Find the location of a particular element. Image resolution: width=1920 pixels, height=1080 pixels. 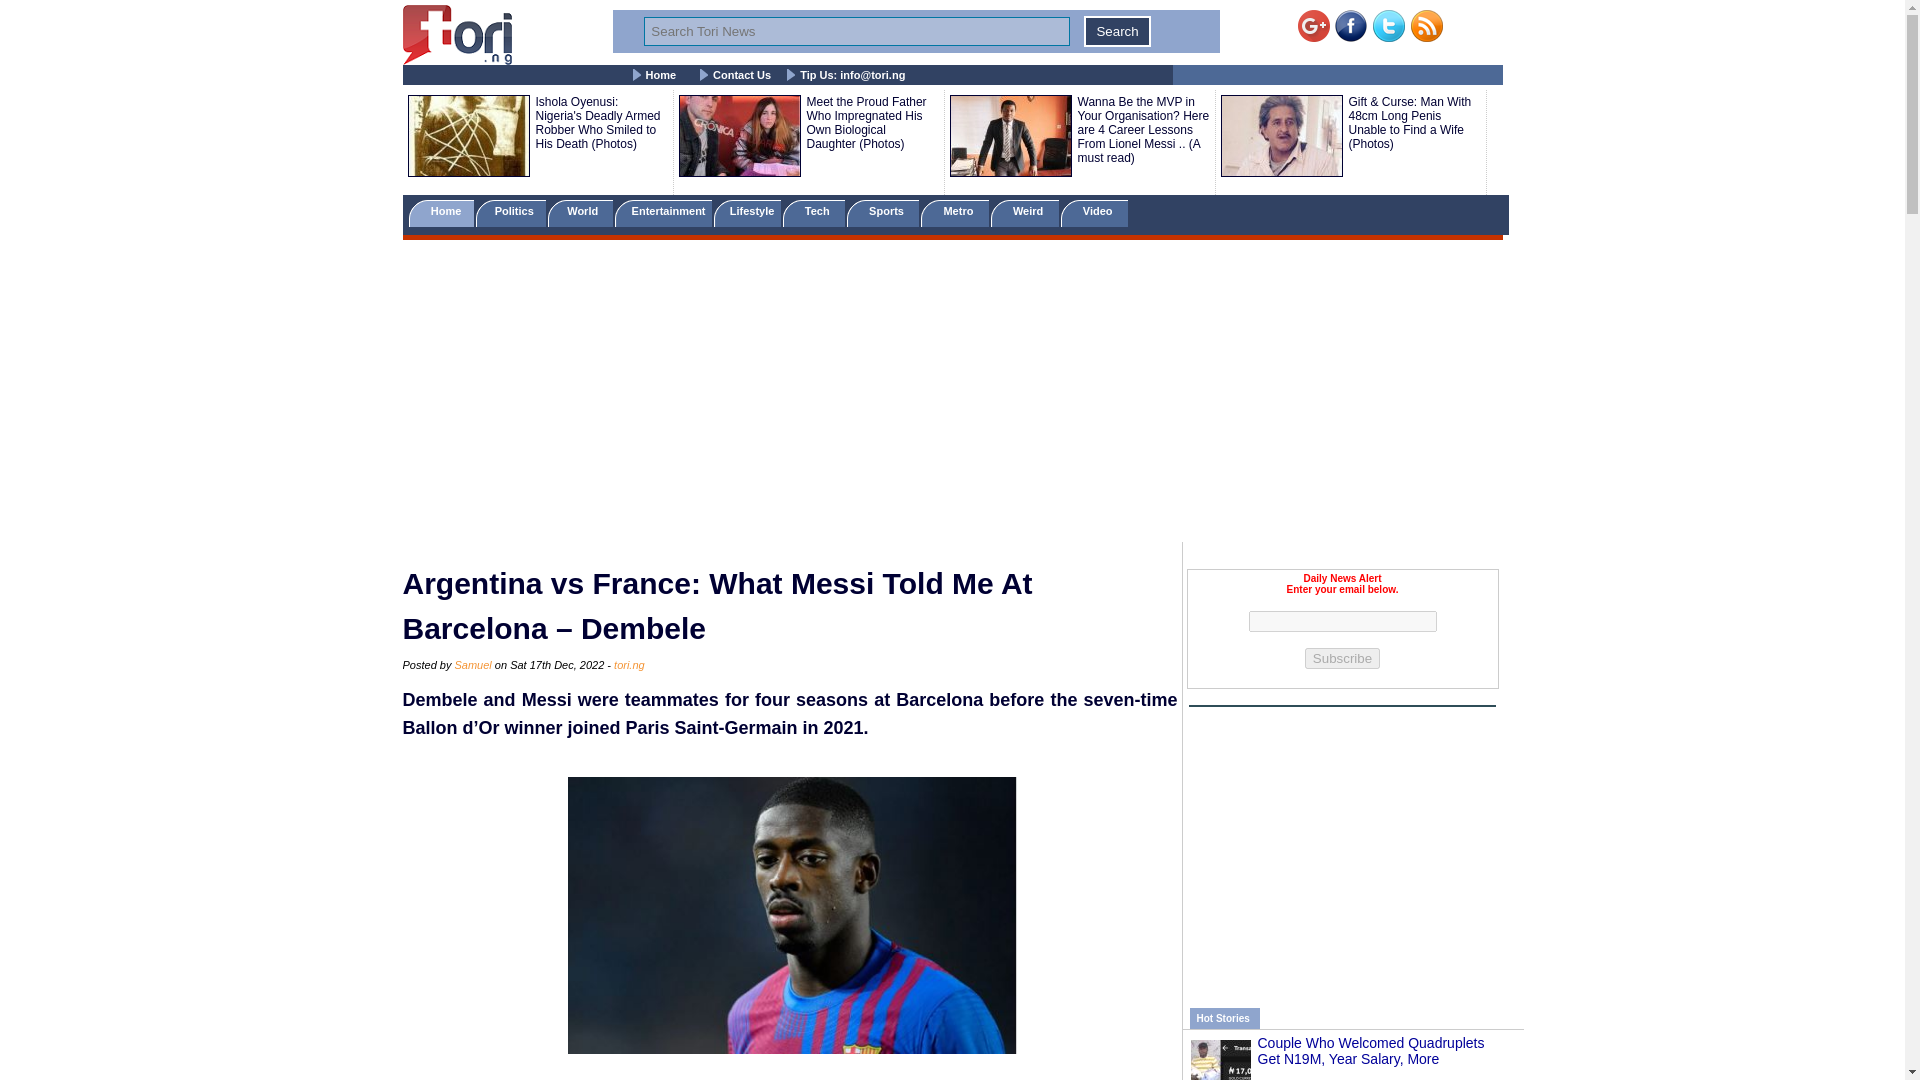

Search is located at coordinates (1117, 32).